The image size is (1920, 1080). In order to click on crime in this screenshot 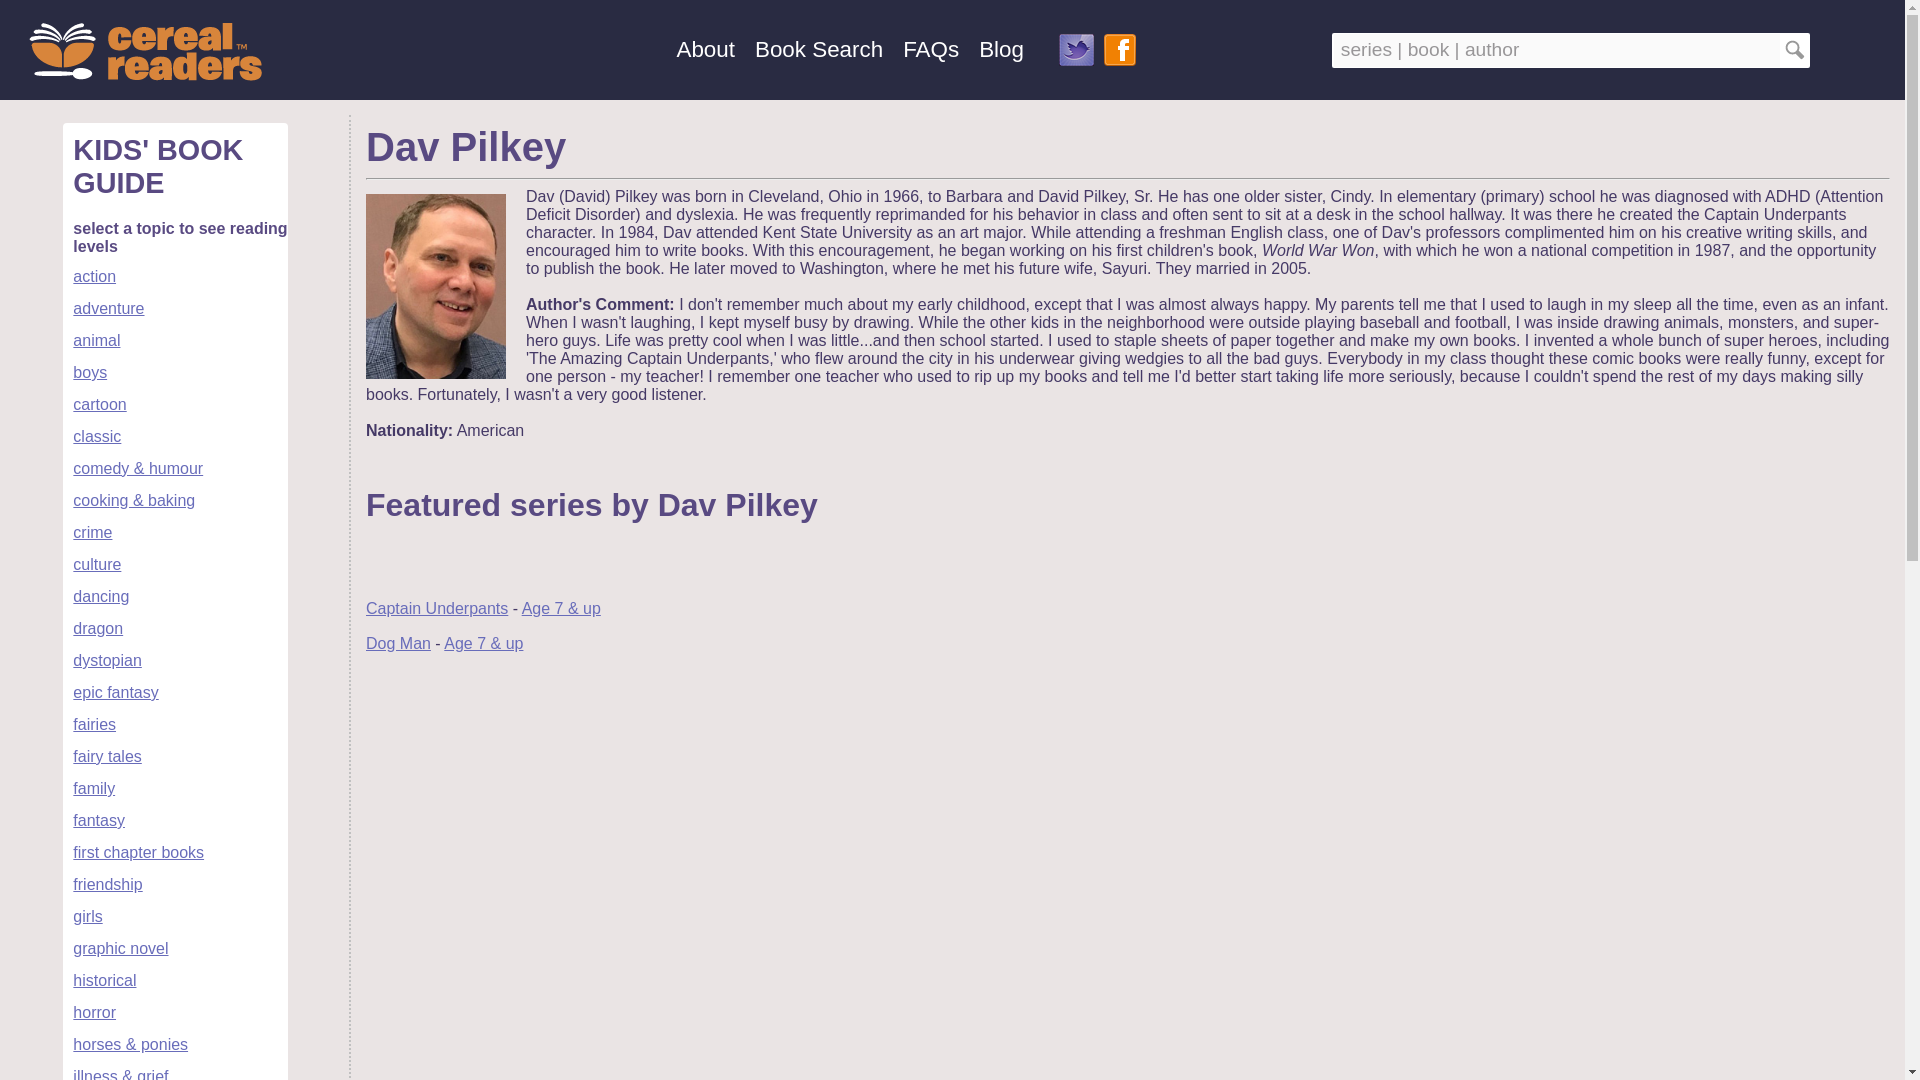, I will do `click(92, 532)`.